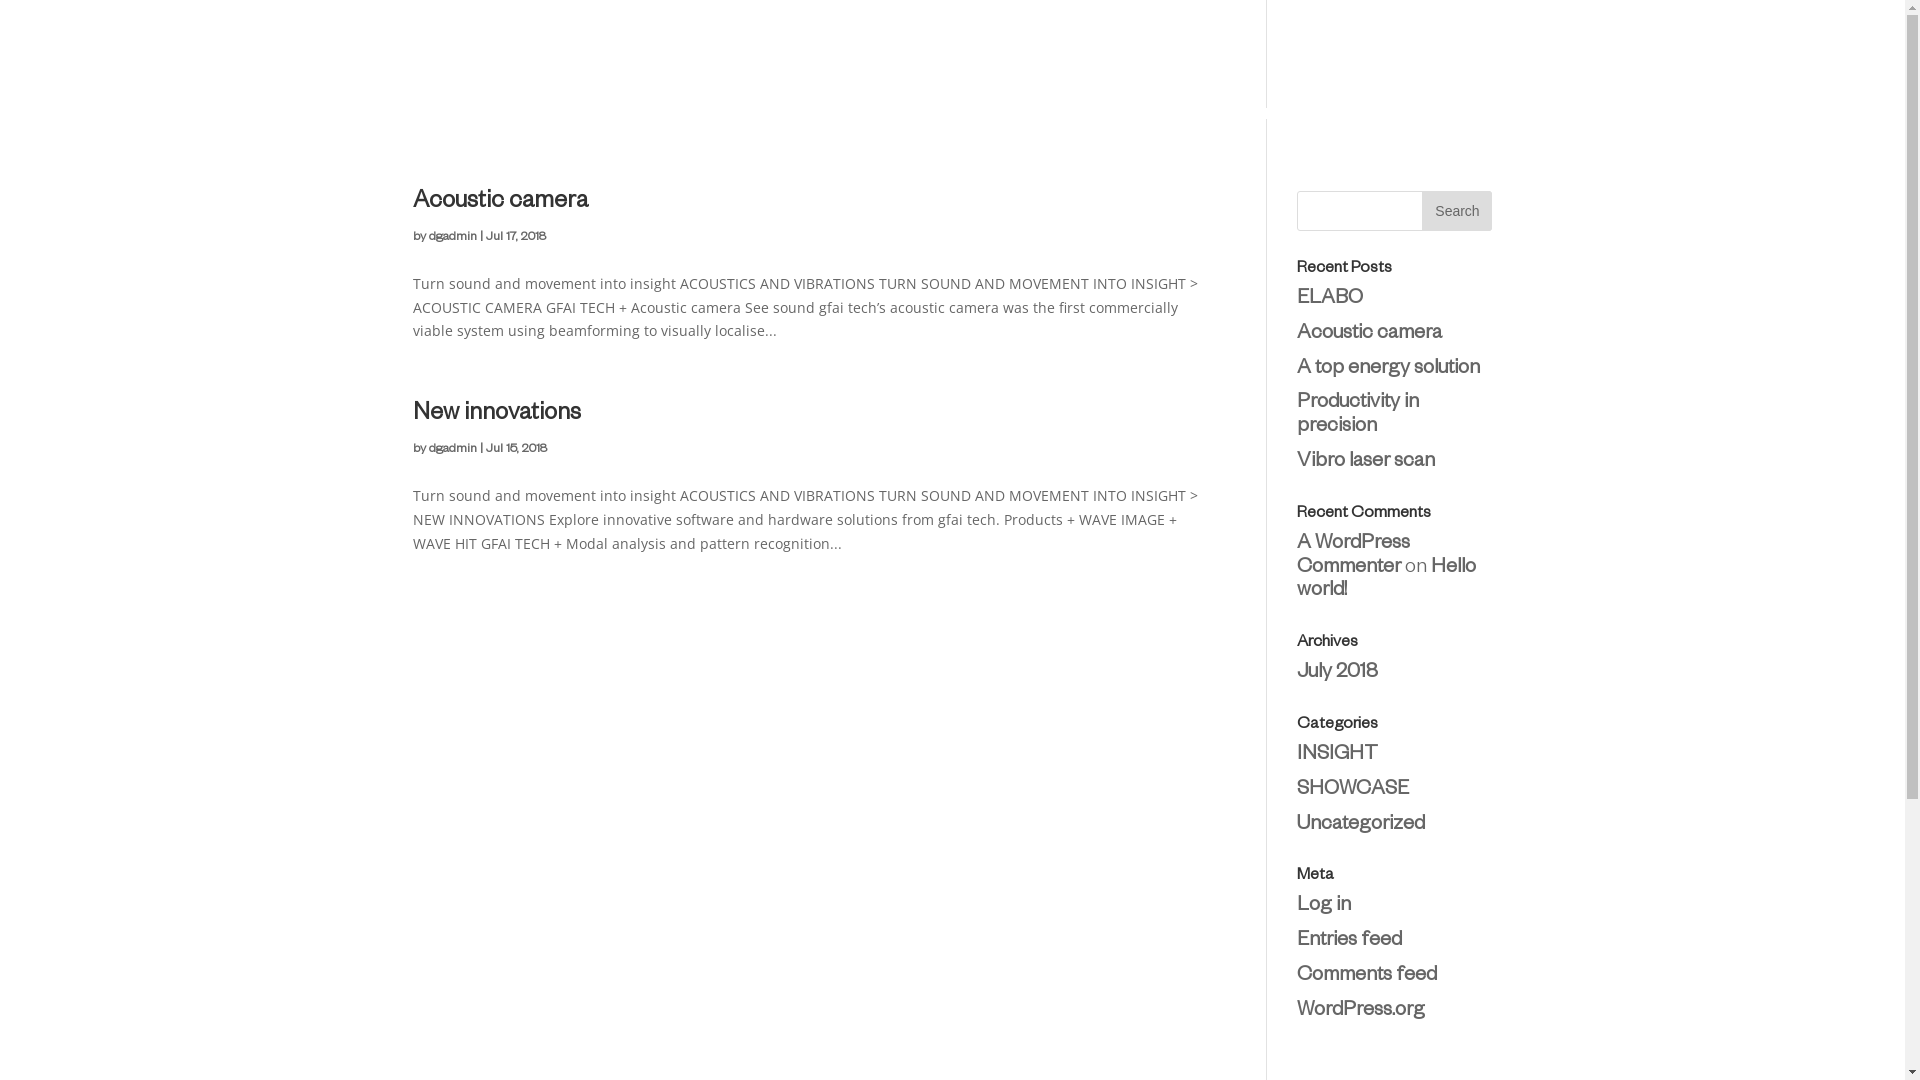 Image resolution: width=1920 pixels, height=1080 pixels. Describe the element at coordinates (1426, 54) in the screenshot. I see `+61 (0)2 9683 4008` at that location.